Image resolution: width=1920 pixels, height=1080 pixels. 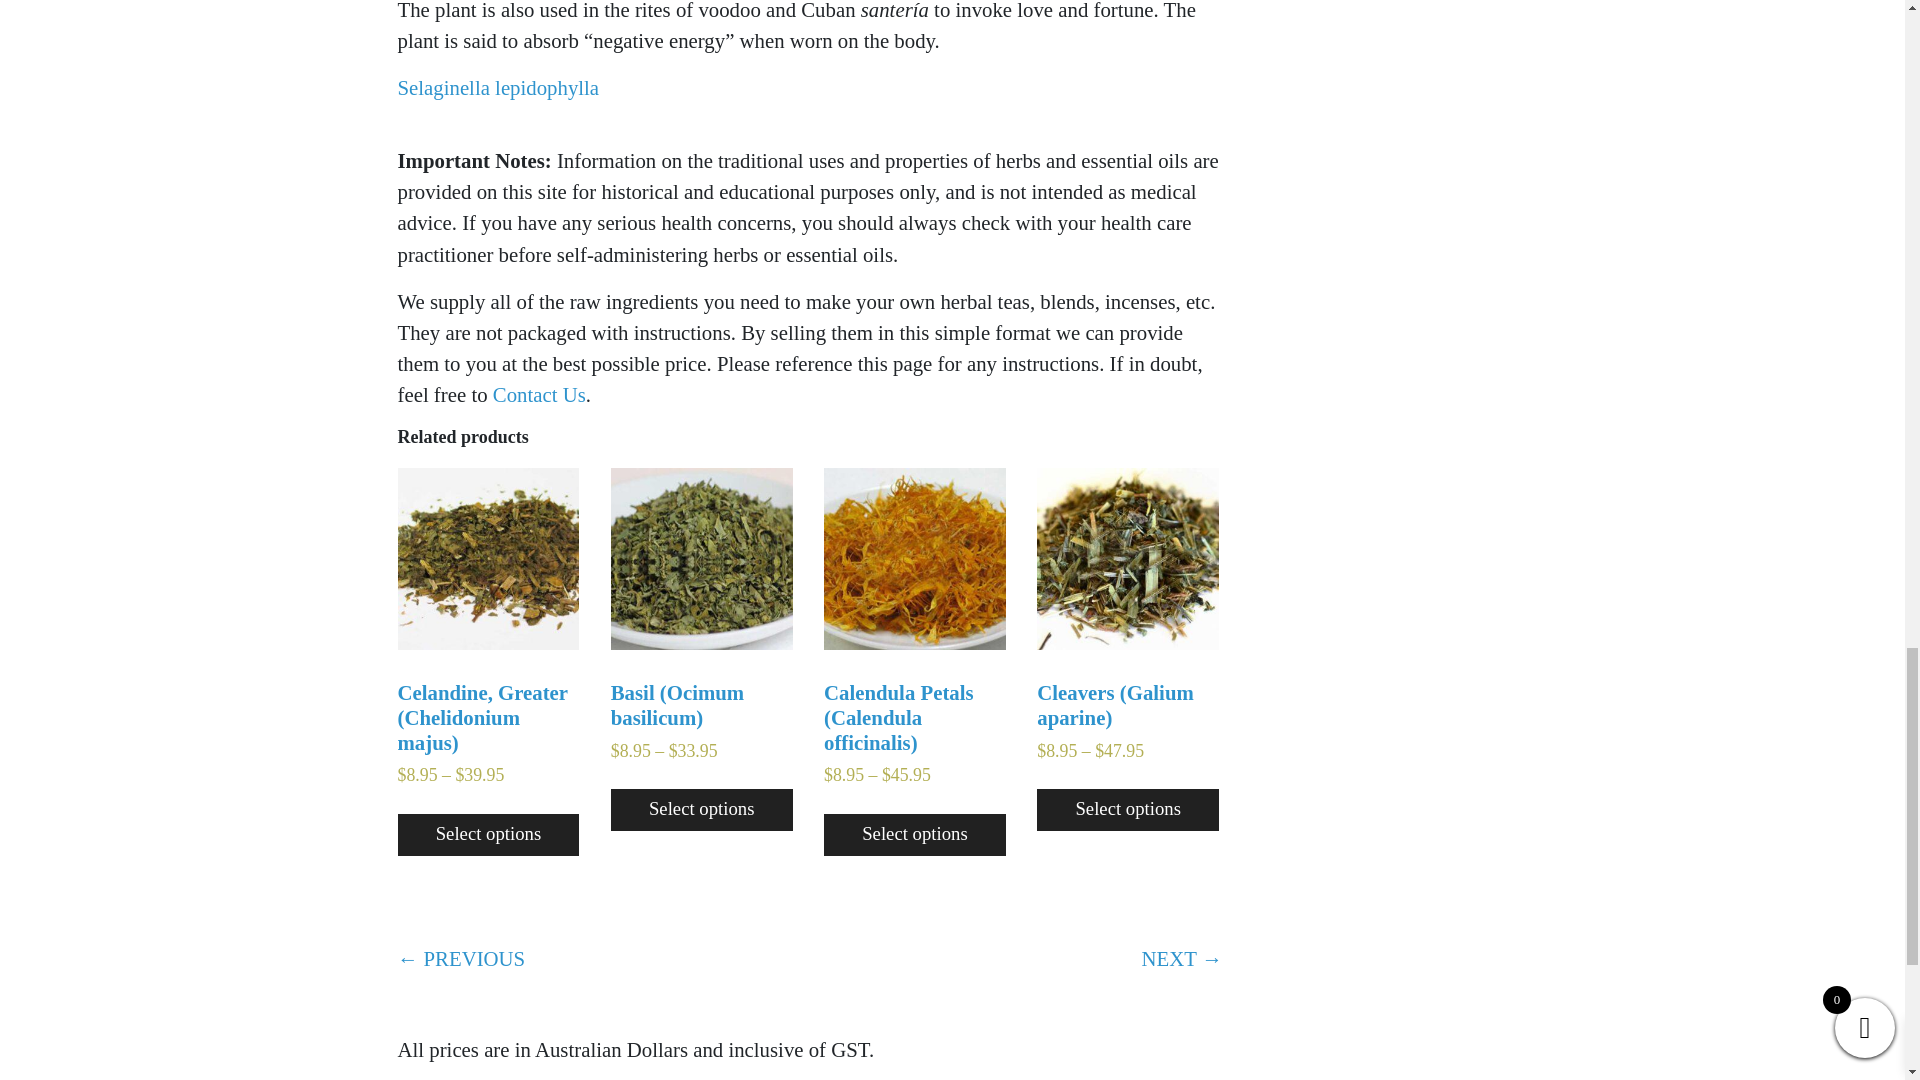 I want to click on Select options, so click(x=701, y=810).